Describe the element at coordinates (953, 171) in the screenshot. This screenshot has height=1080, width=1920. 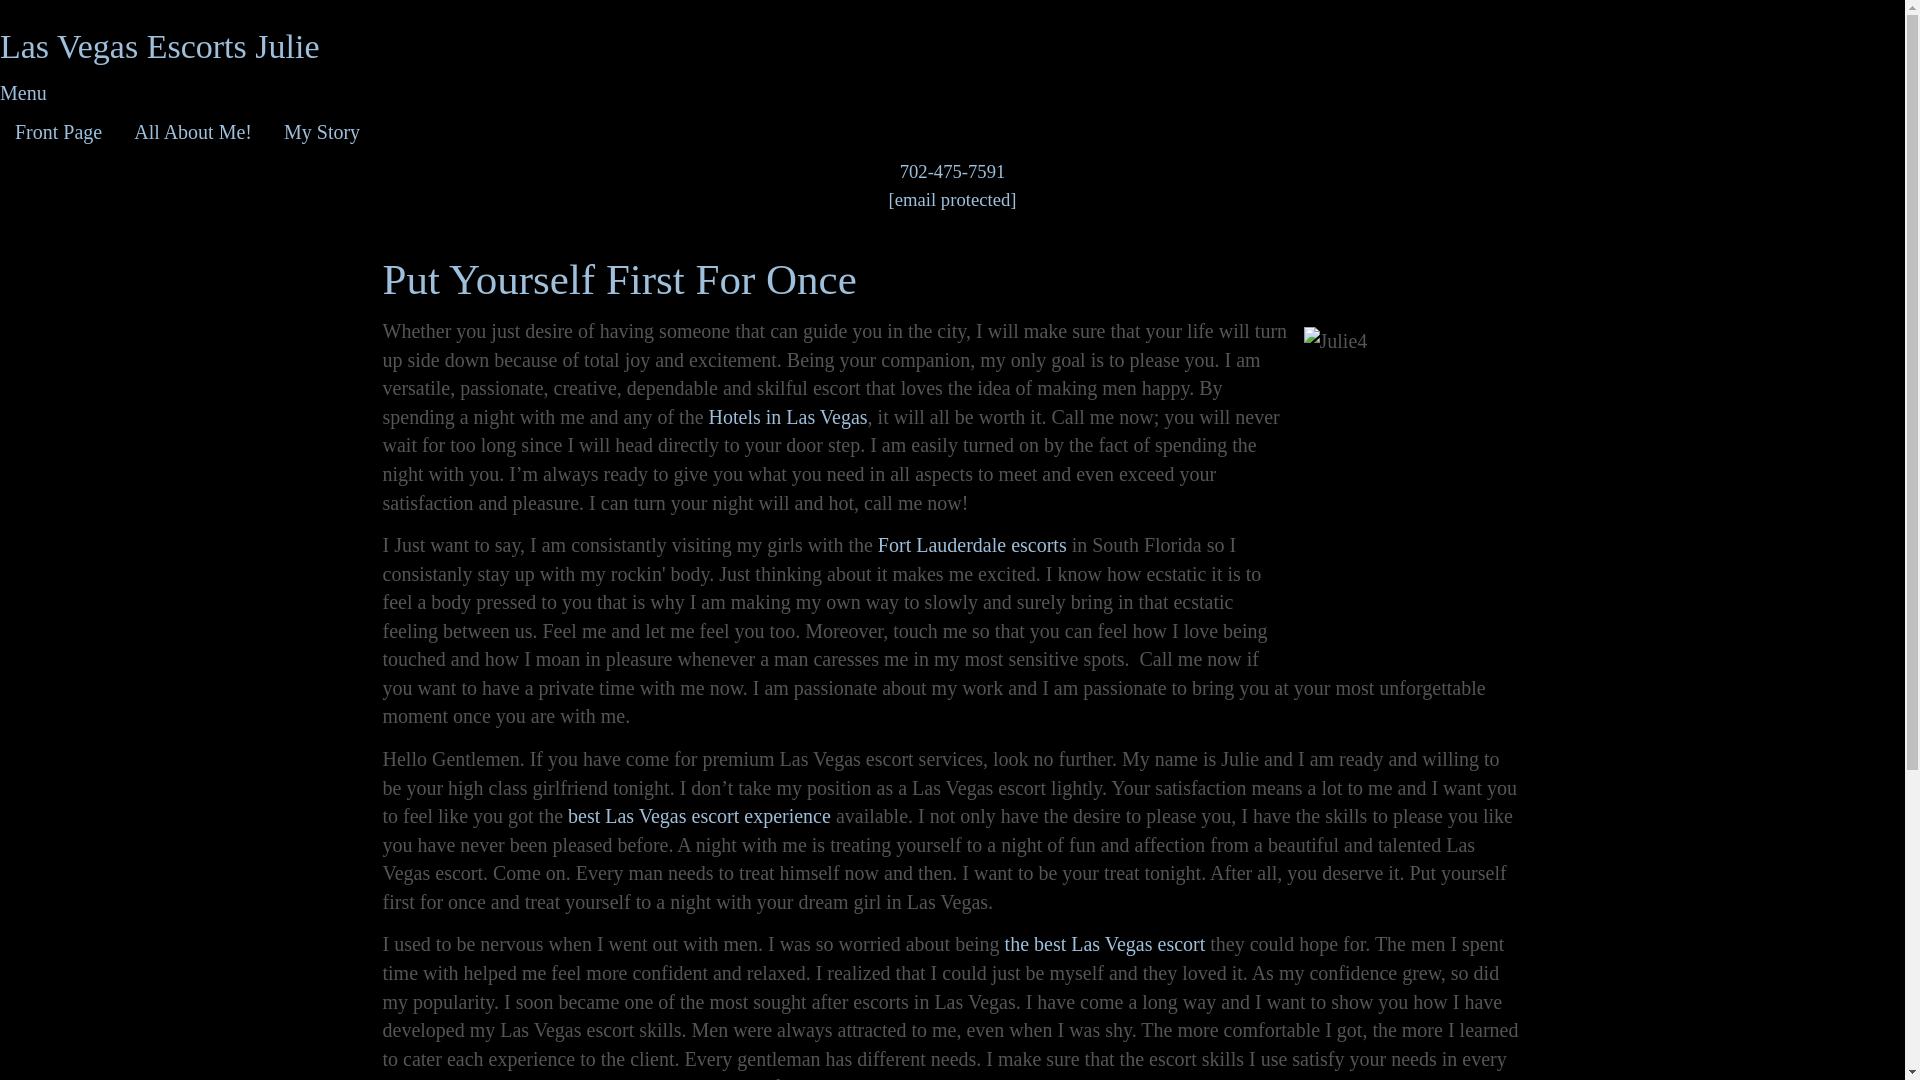
I see `702-475-7591` at that location.